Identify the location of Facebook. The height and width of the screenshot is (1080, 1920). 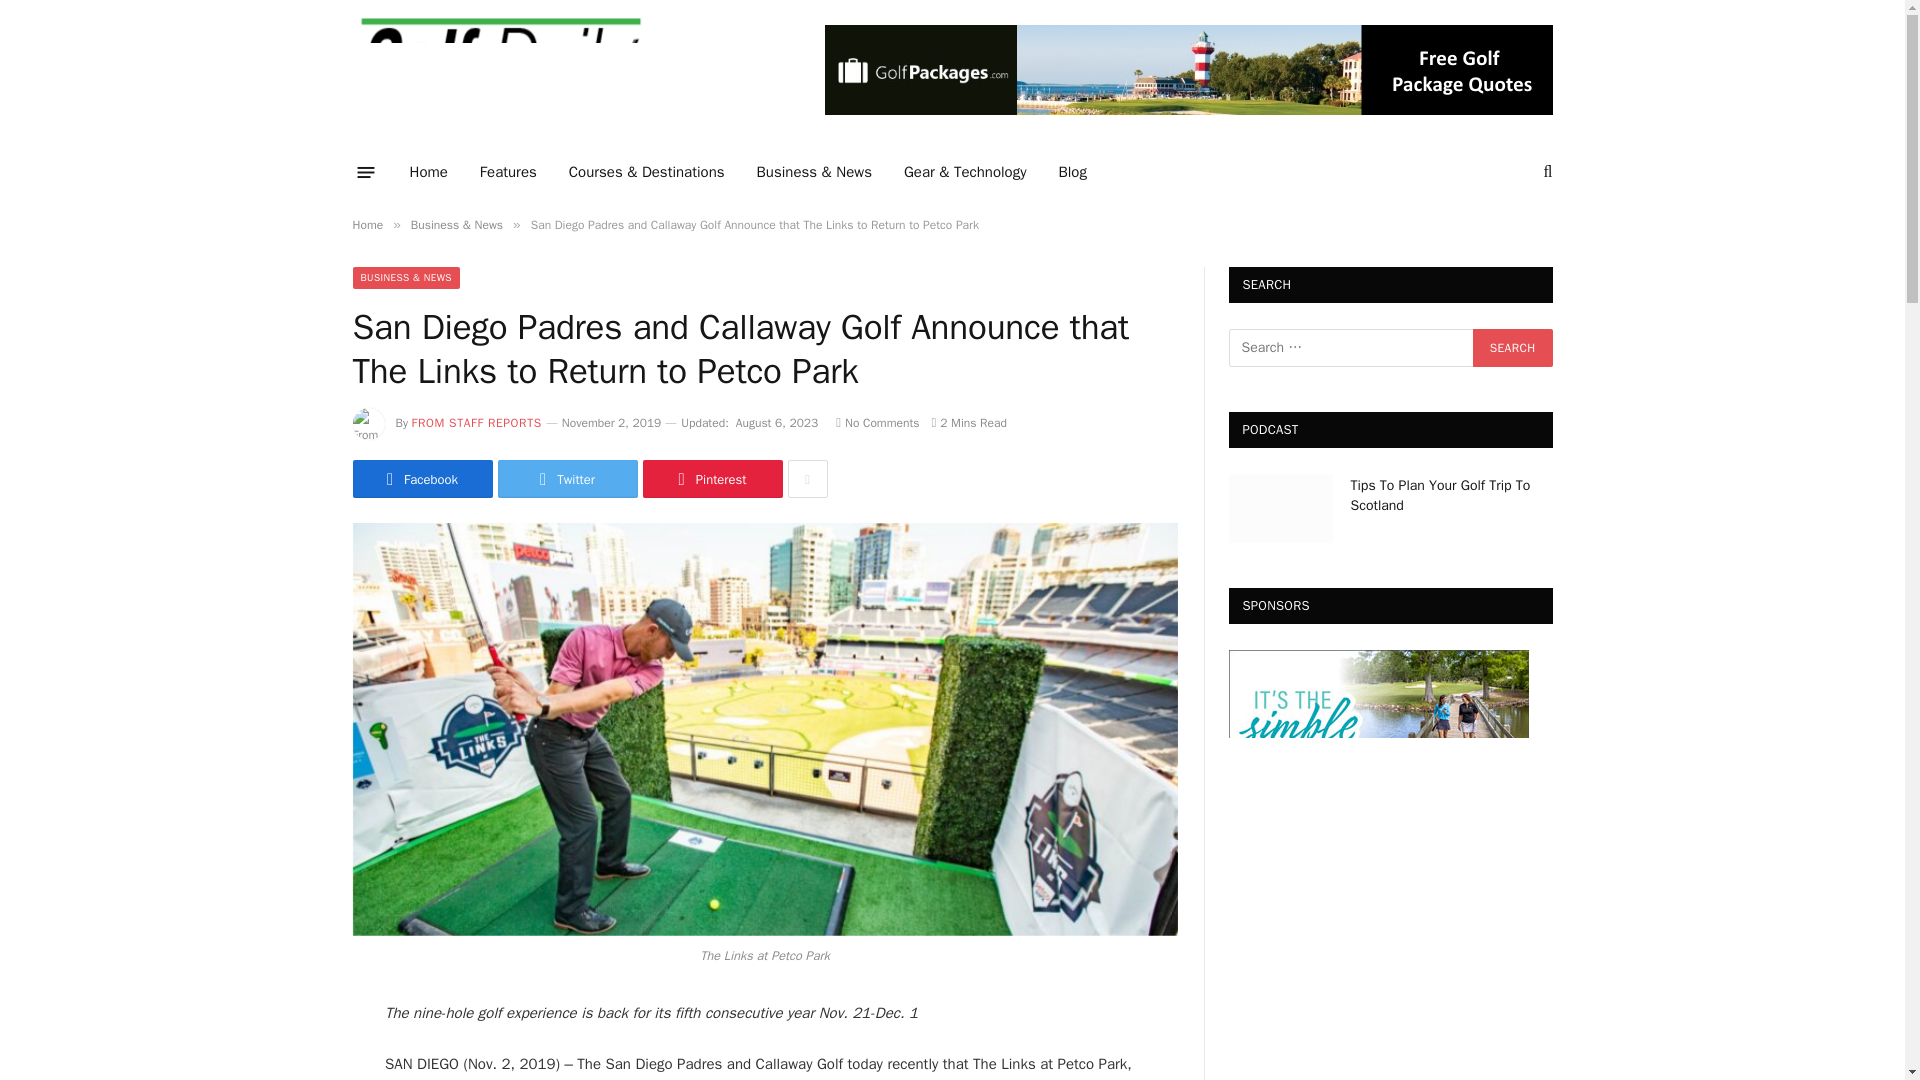
(421, 478).